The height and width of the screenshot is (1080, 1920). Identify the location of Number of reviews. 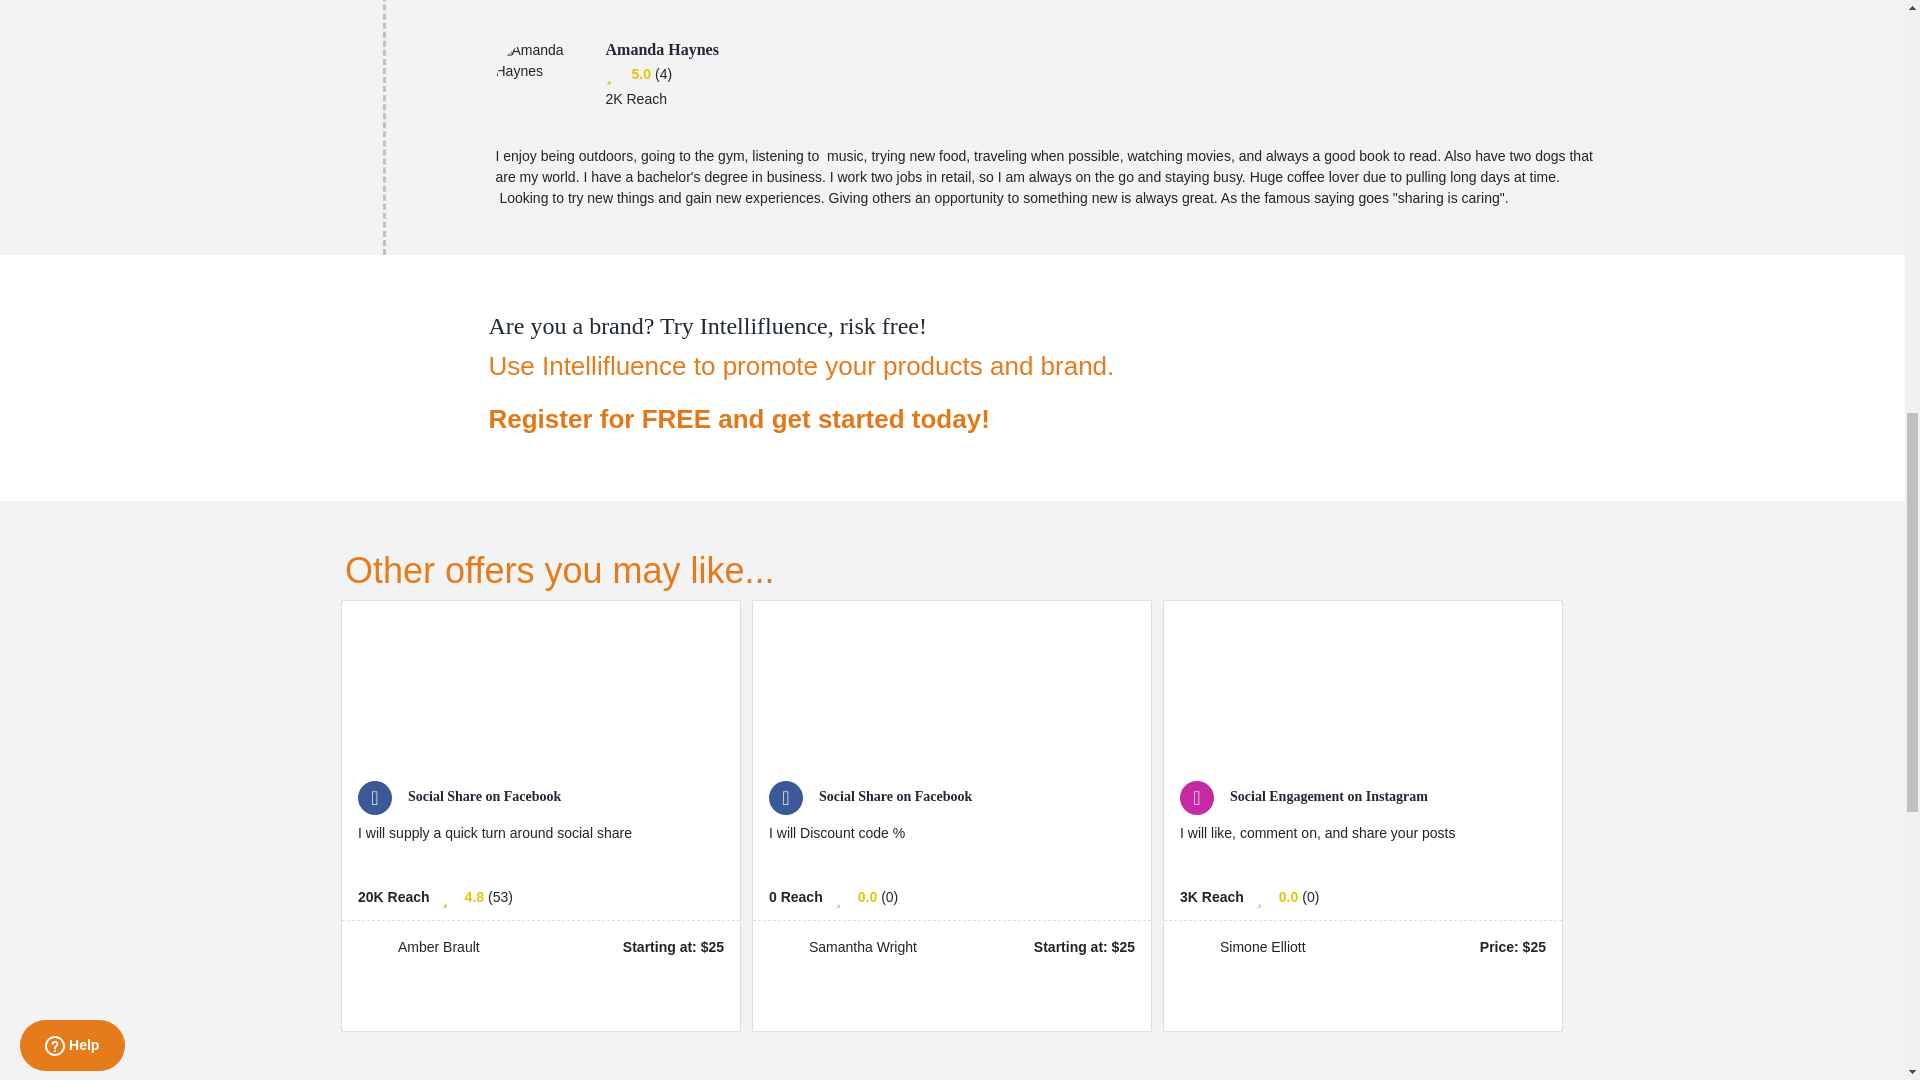
(500, 897).